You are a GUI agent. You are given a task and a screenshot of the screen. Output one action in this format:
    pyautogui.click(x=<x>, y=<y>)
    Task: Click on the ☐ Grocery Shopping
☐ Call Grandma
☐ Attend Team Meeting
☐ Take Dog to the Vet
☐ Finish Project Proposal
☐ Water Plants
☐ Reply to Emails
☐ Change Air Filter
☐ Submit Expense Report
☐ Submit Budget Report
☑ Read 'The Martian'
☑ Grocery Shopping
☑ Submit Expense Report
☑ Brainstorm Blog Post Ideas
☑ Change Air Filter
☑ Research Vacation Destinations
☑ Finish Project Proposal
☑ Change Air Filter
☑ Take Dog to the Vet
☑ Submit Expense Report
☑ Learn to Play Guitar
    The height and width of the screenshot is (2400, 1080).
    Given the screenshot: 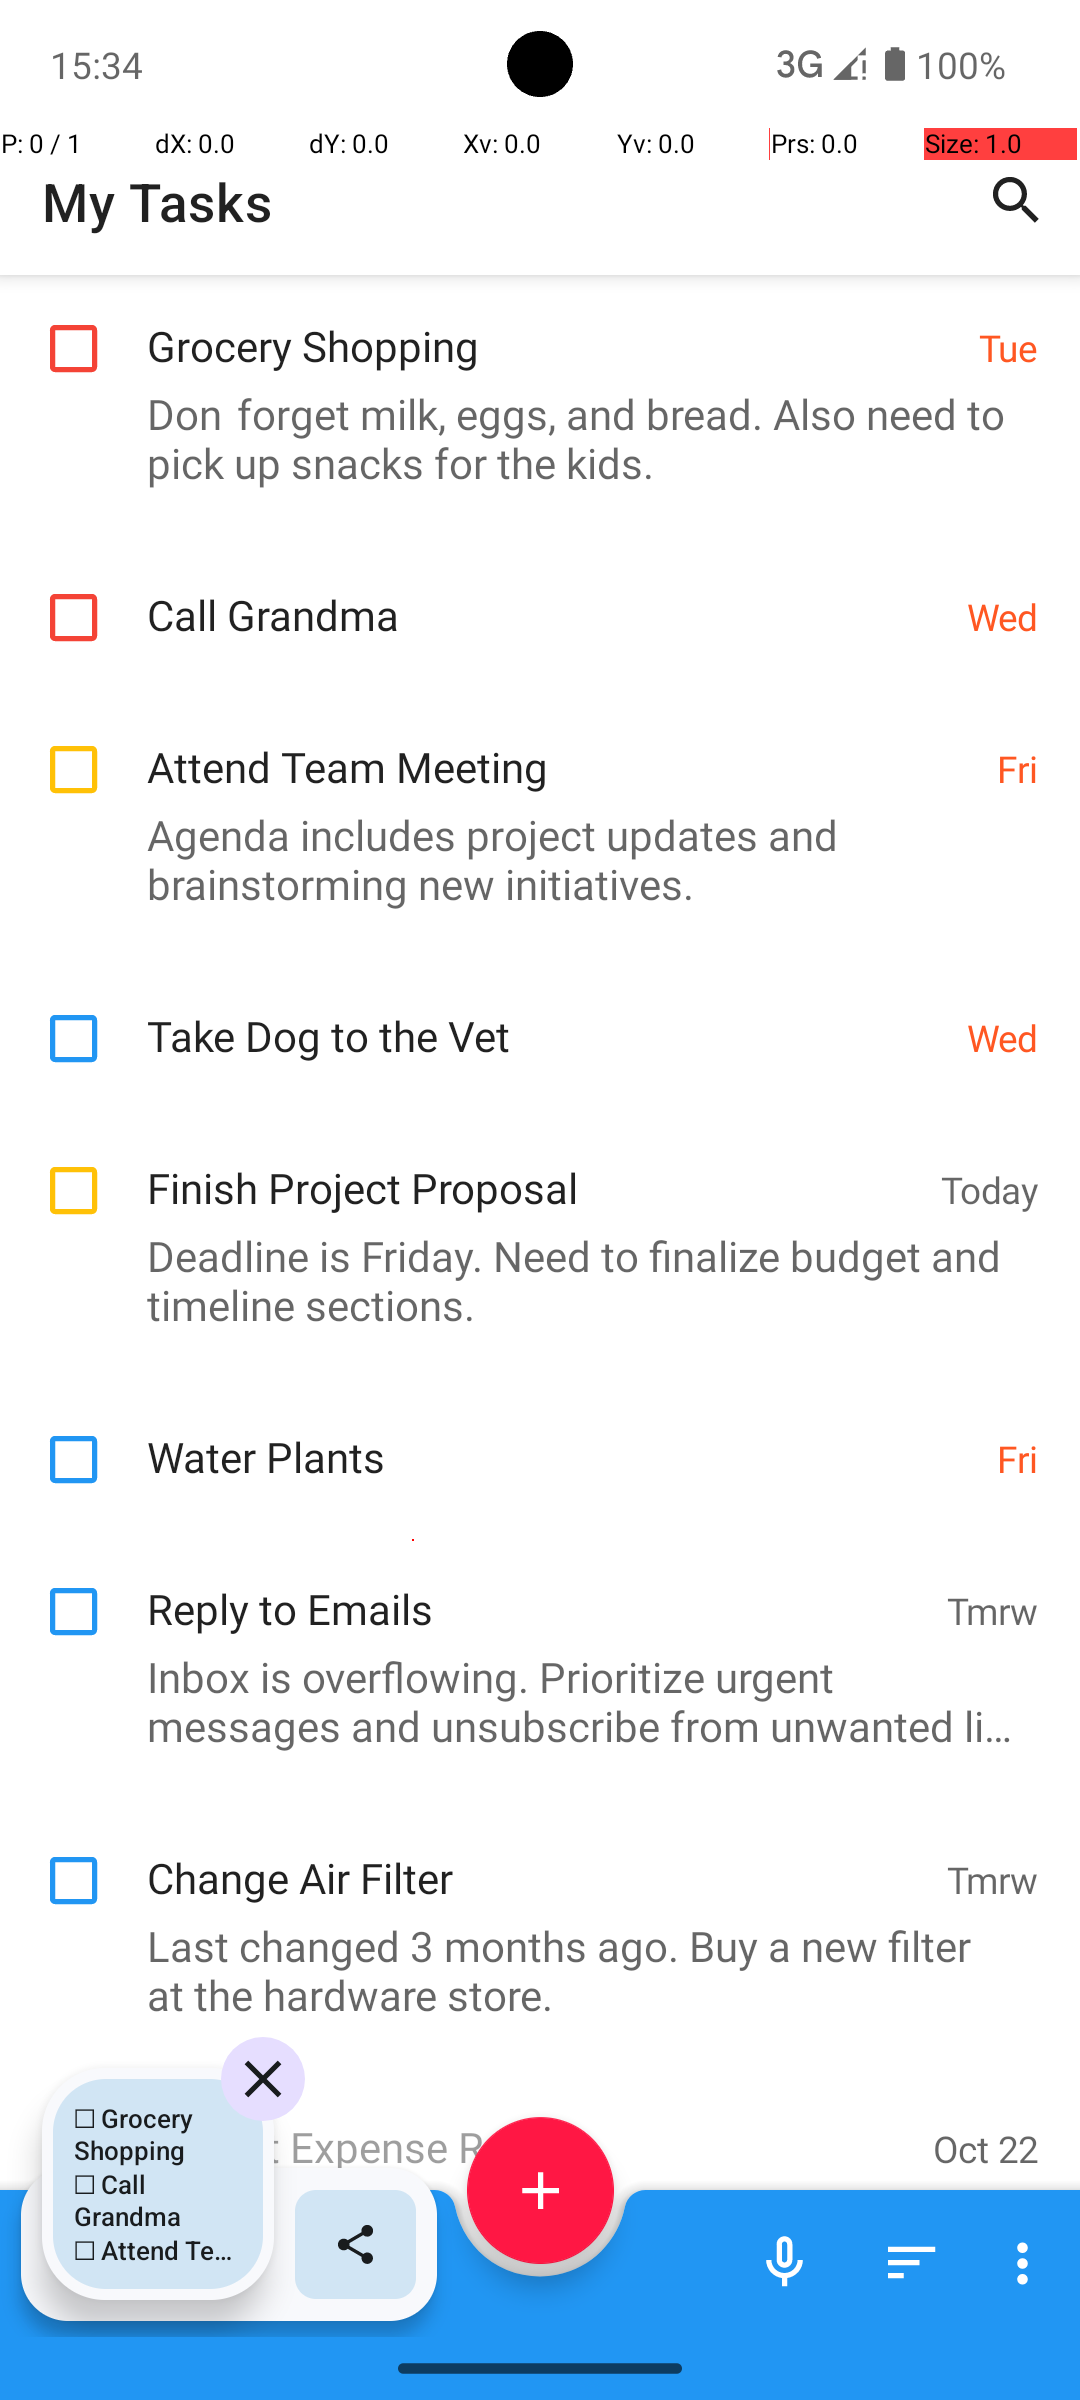 What is the action you would take?
    pyautogui.click(x=158, y=2184)
    